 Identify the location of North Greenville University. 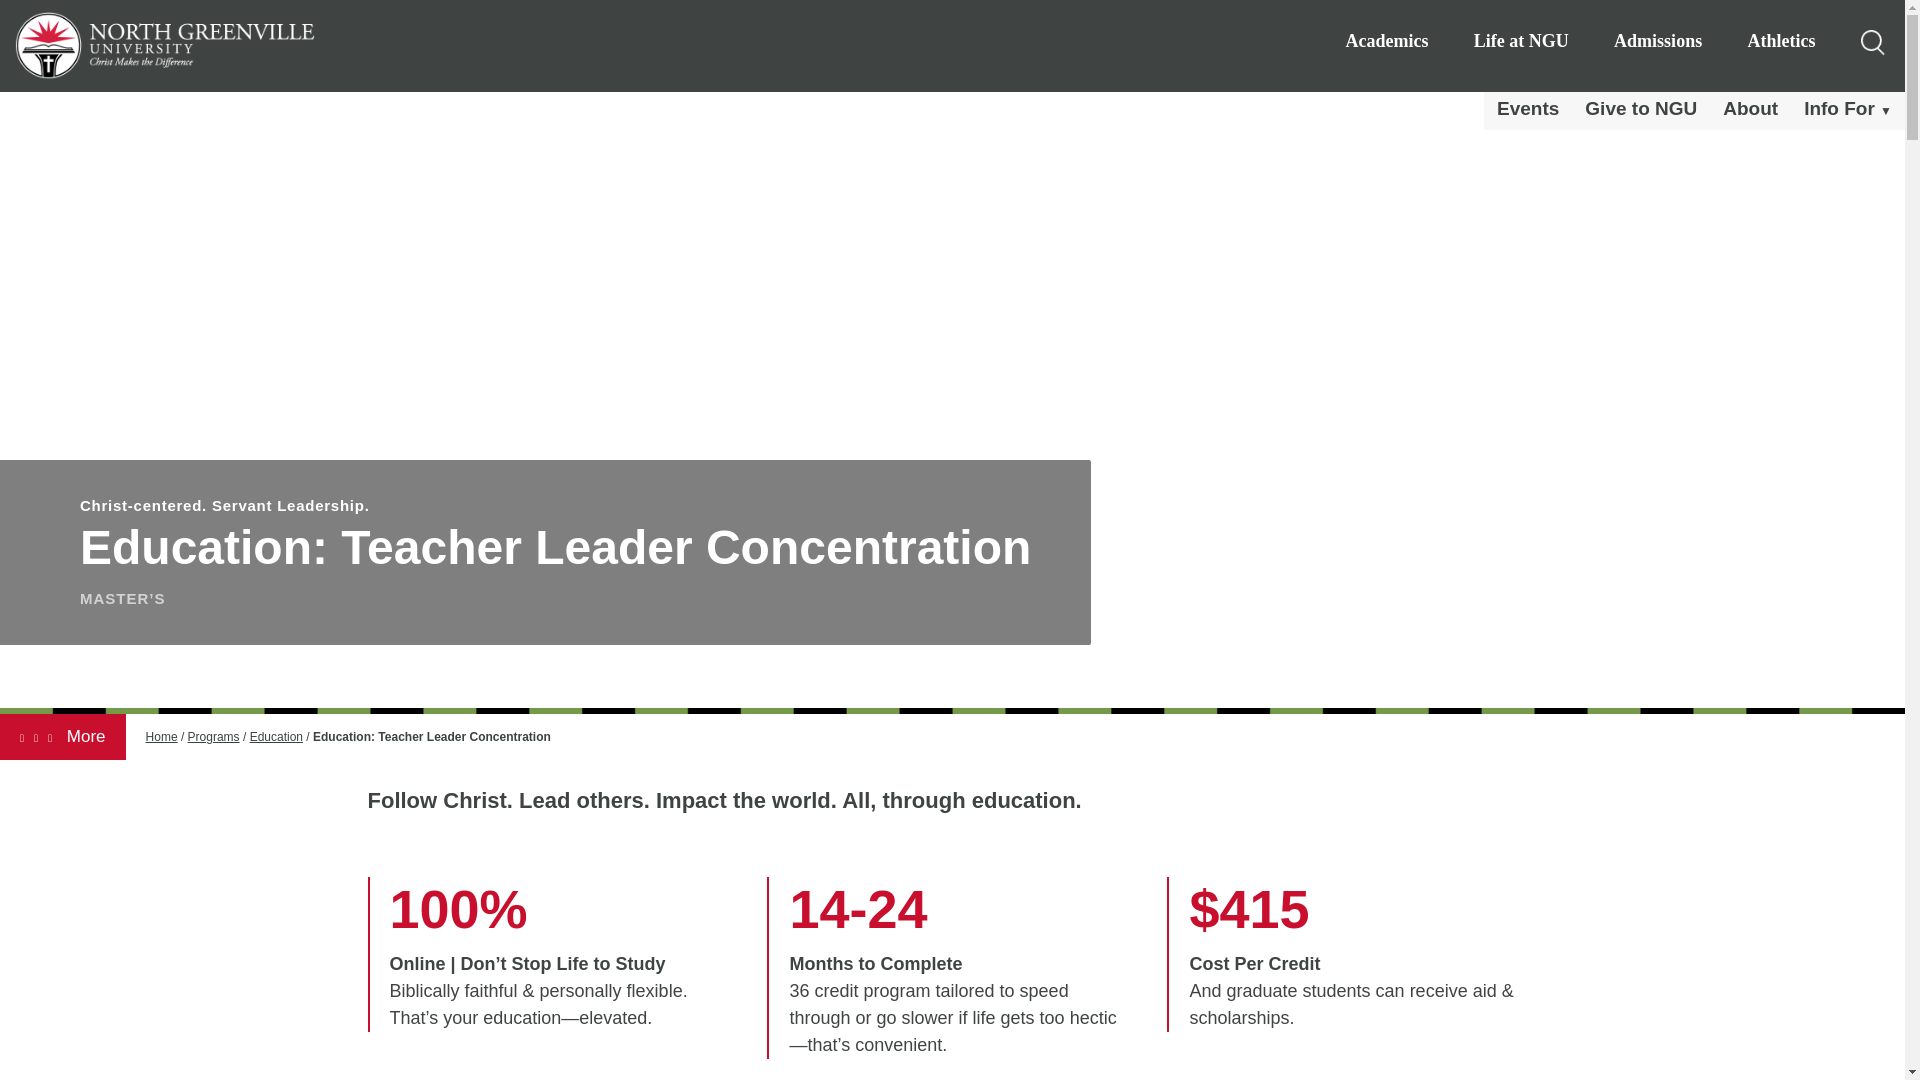
(164, 44).